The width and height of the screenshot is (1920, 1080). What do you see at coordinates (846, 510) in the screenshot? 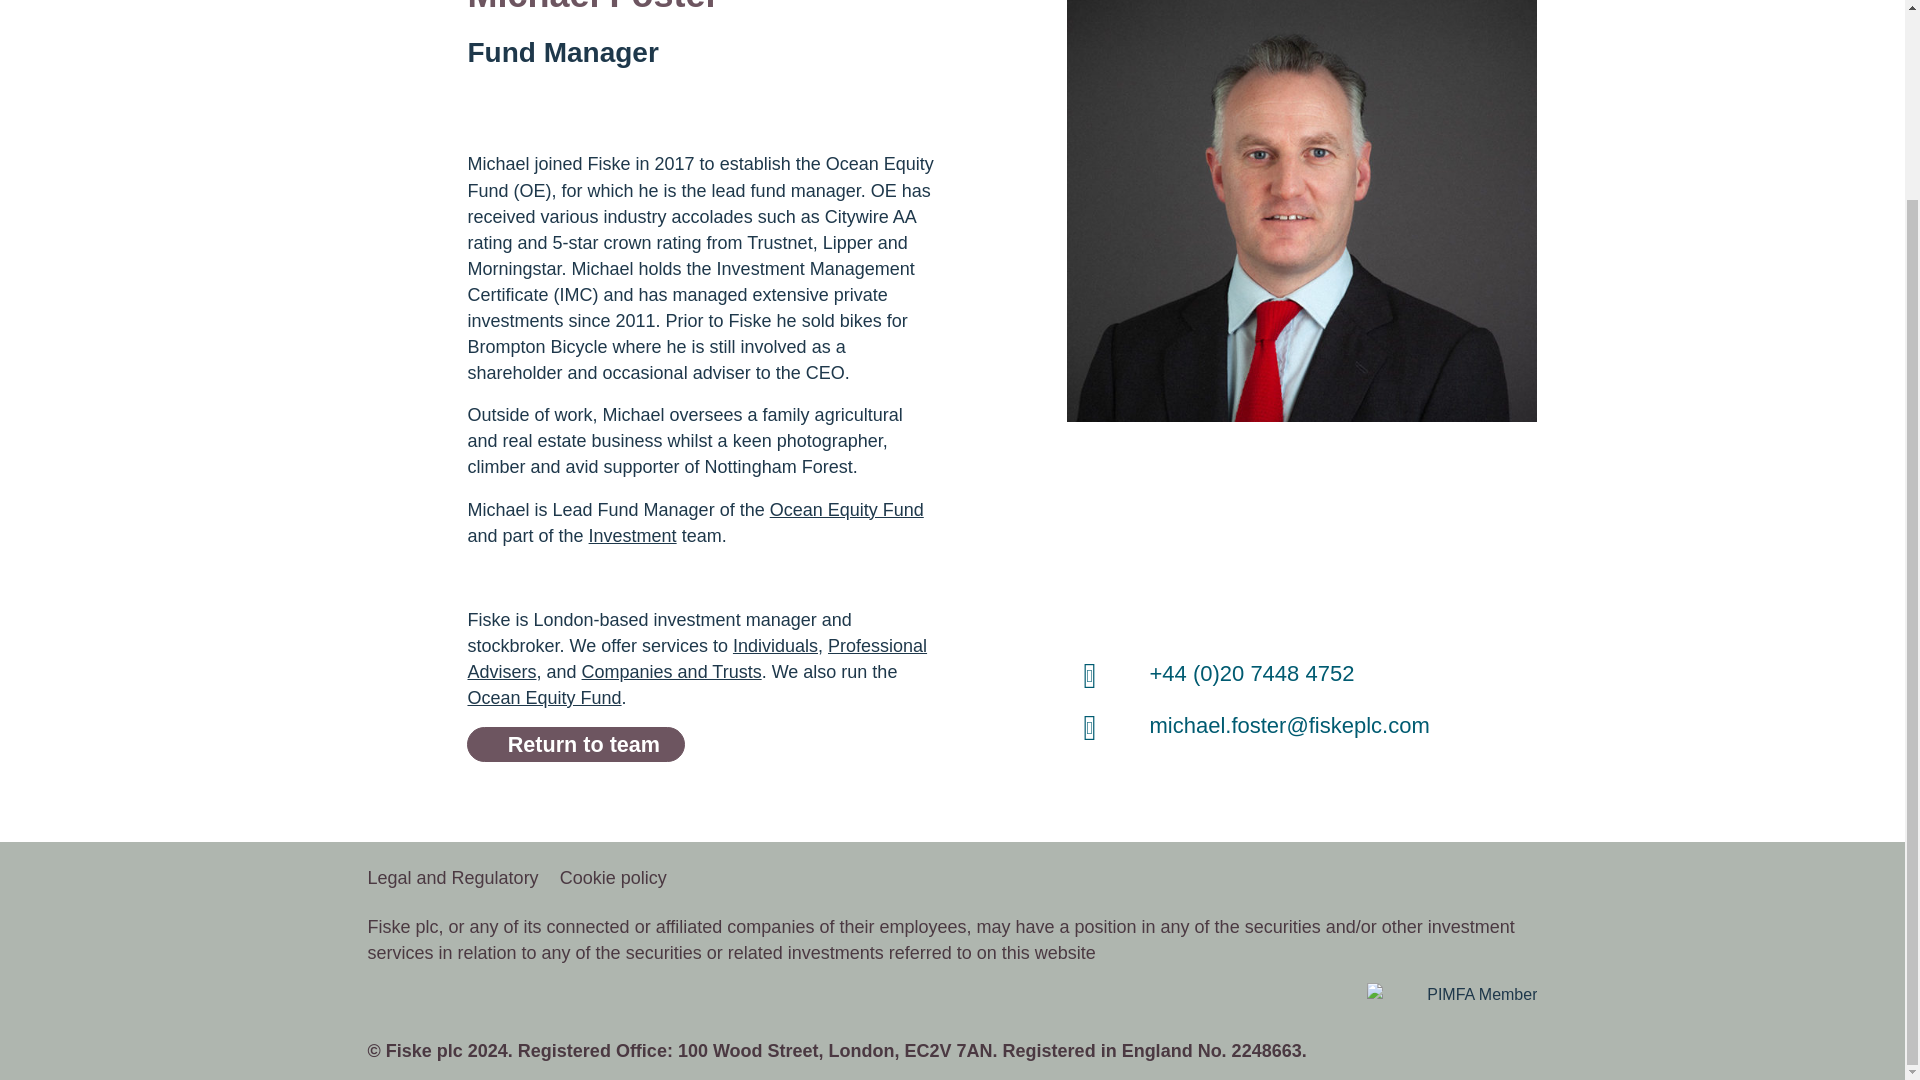
I see `Ocean Equity Fund` at bounding box center [846, 510].